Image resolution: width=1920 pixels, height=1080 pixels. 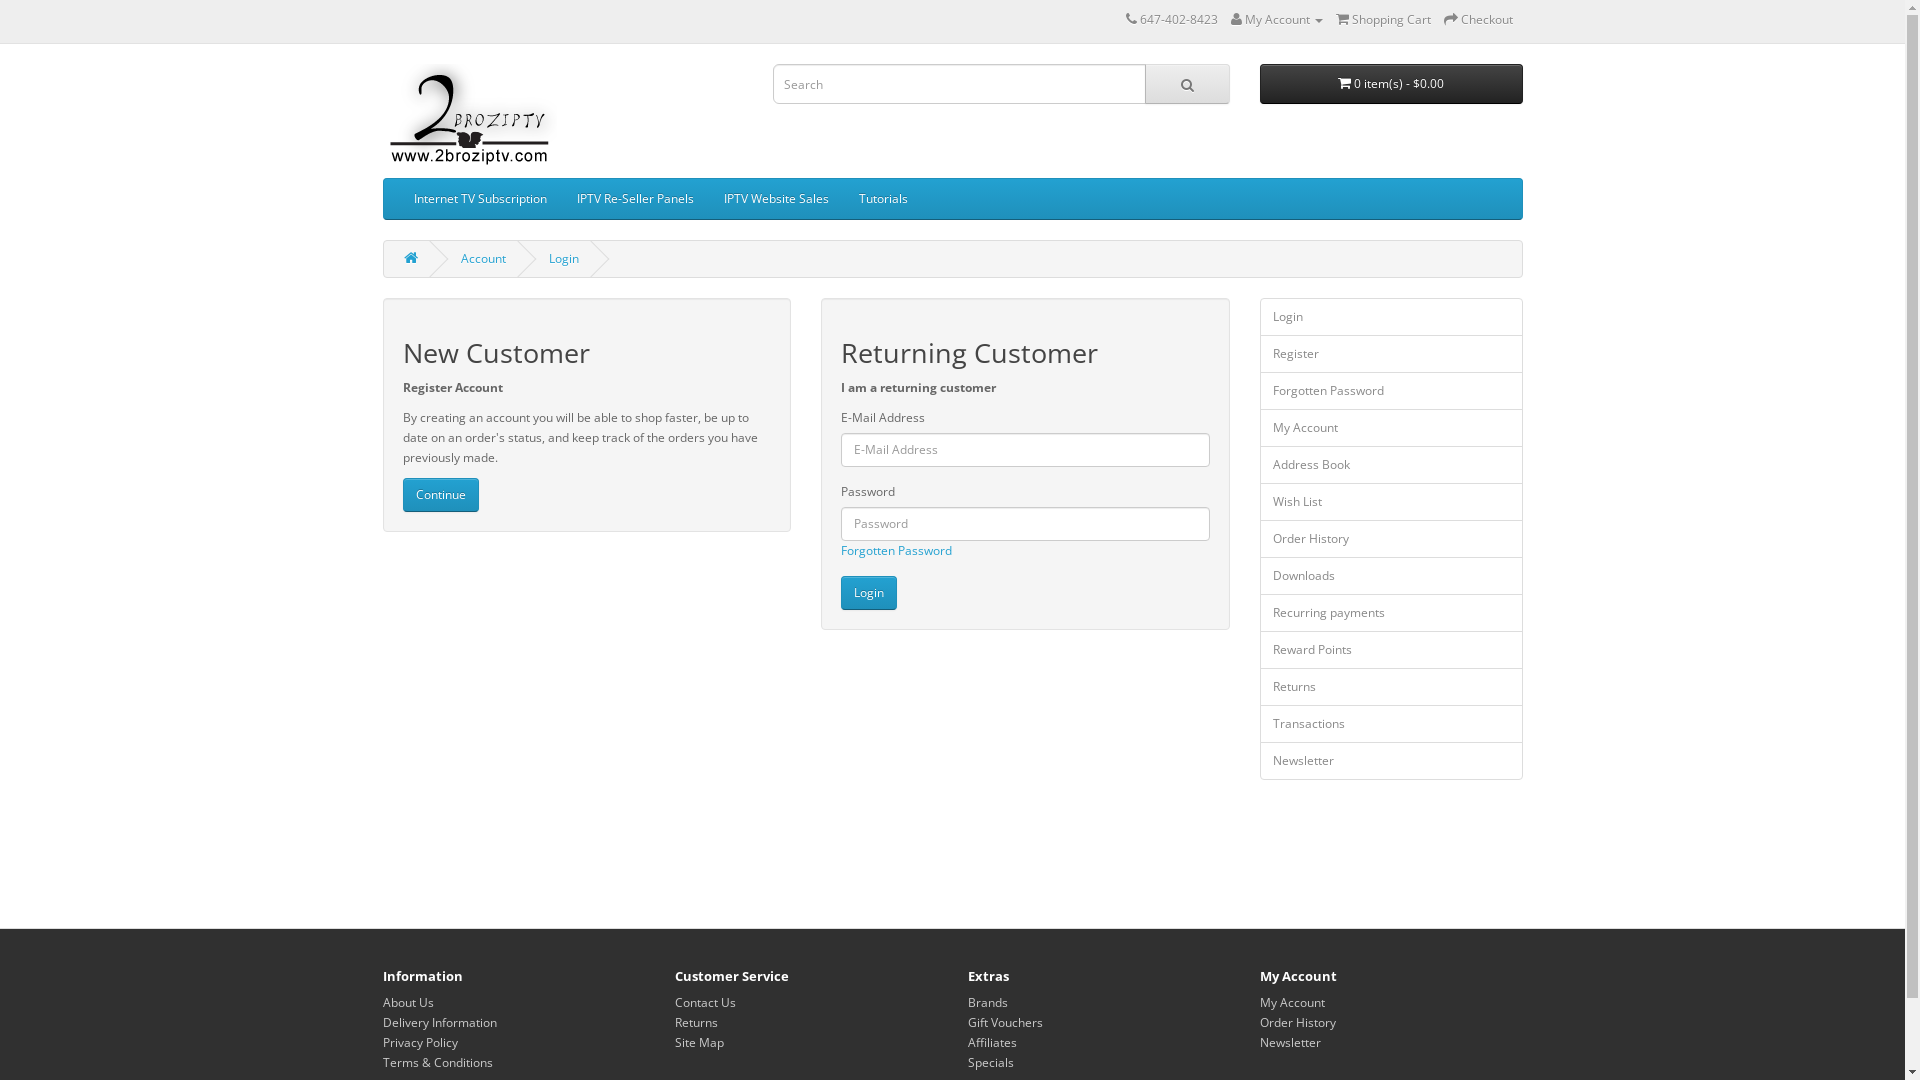 I want to click on Terms & Conditions, so click(x=436, y=1062).